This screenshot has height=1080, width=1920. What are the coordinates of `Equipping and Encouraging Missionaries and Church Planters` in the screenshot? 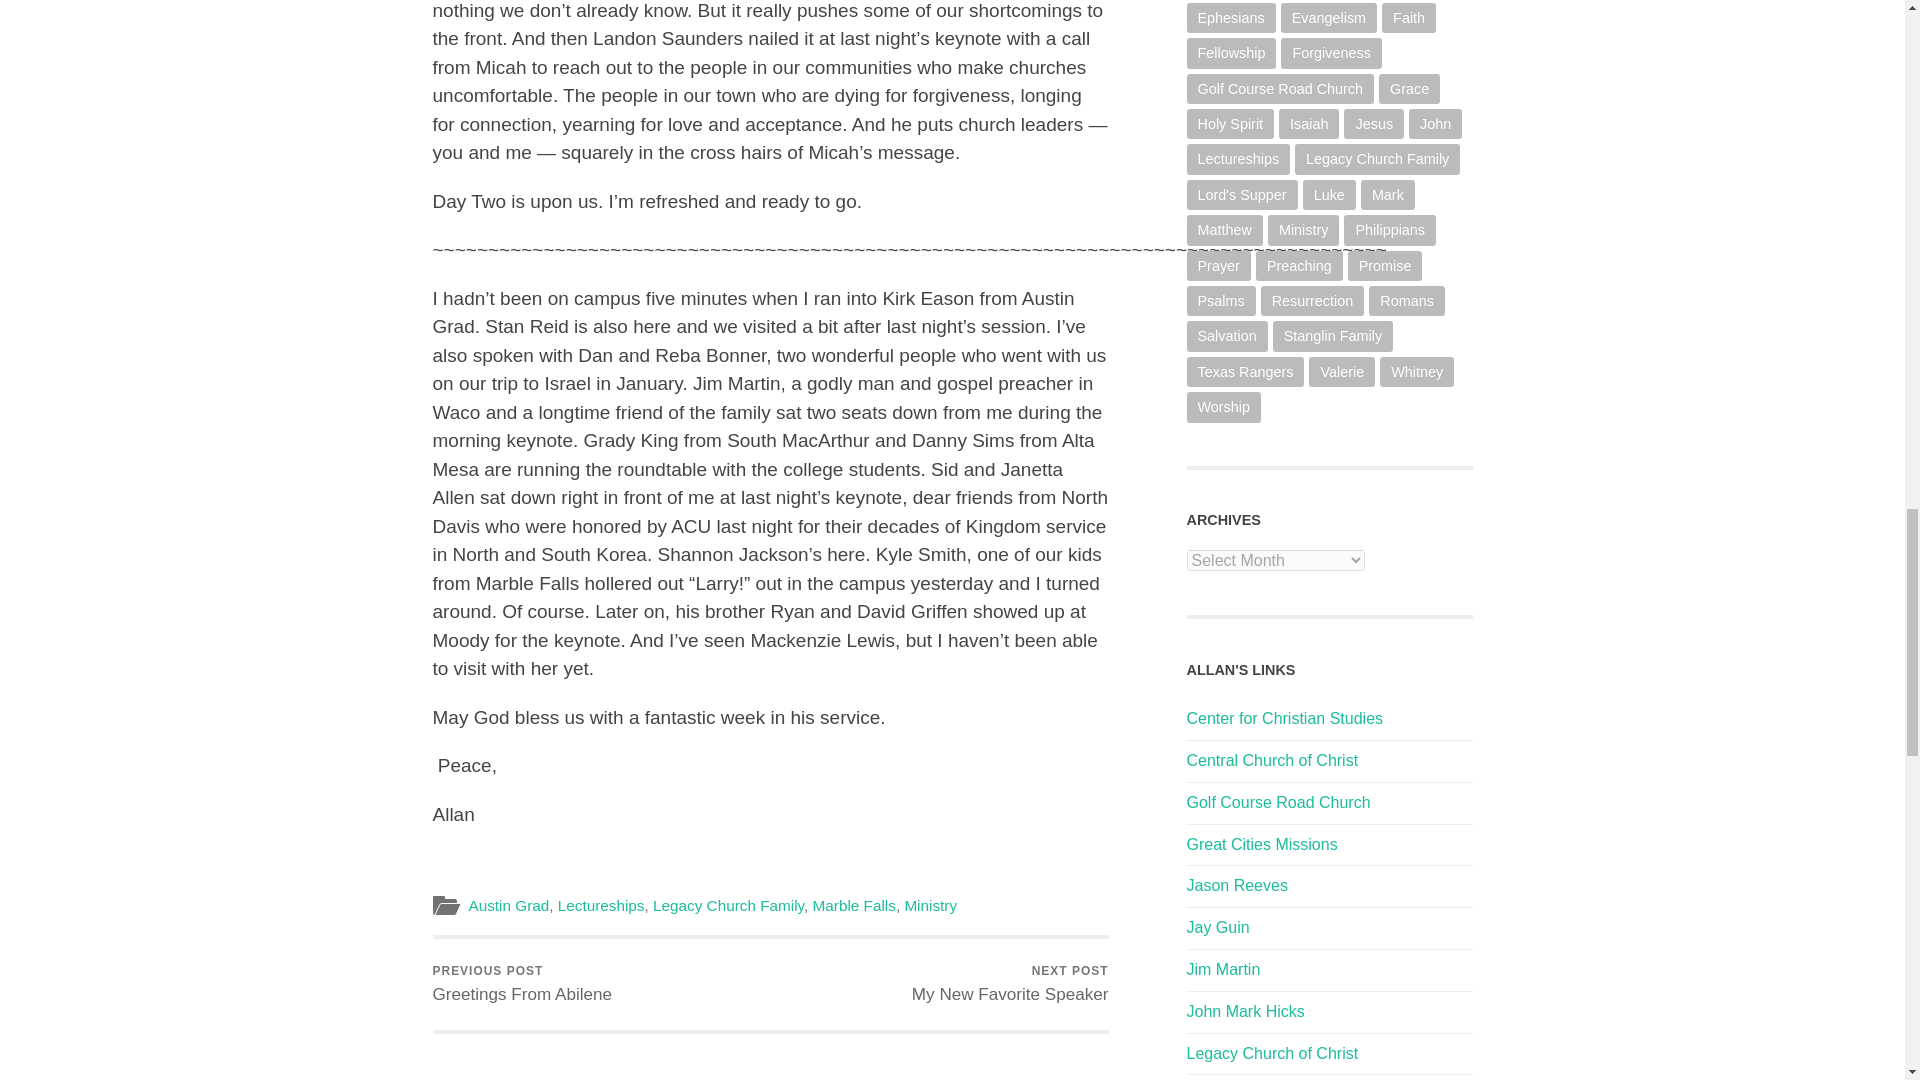 It's located at (1261, 844).